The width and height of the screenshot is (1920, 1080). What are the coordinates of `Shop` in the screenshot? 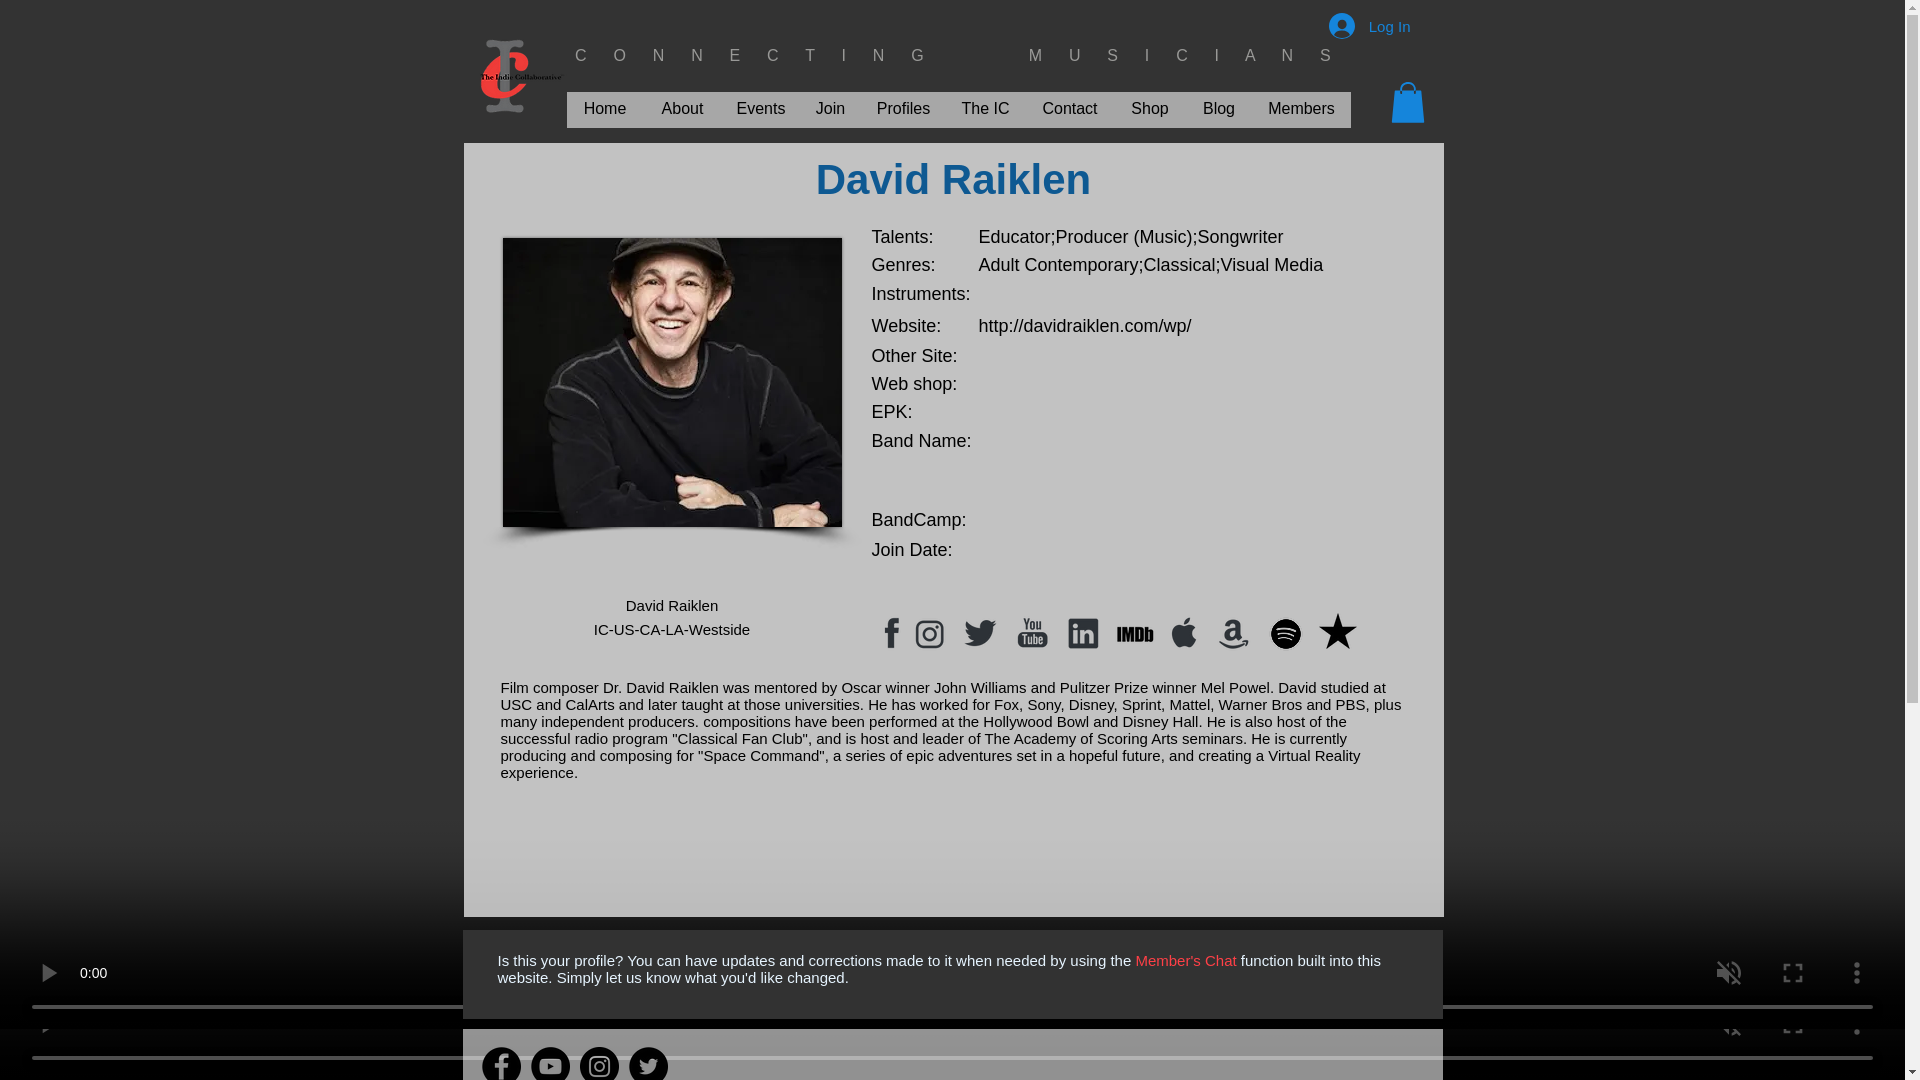 It's located at (1148, 108).